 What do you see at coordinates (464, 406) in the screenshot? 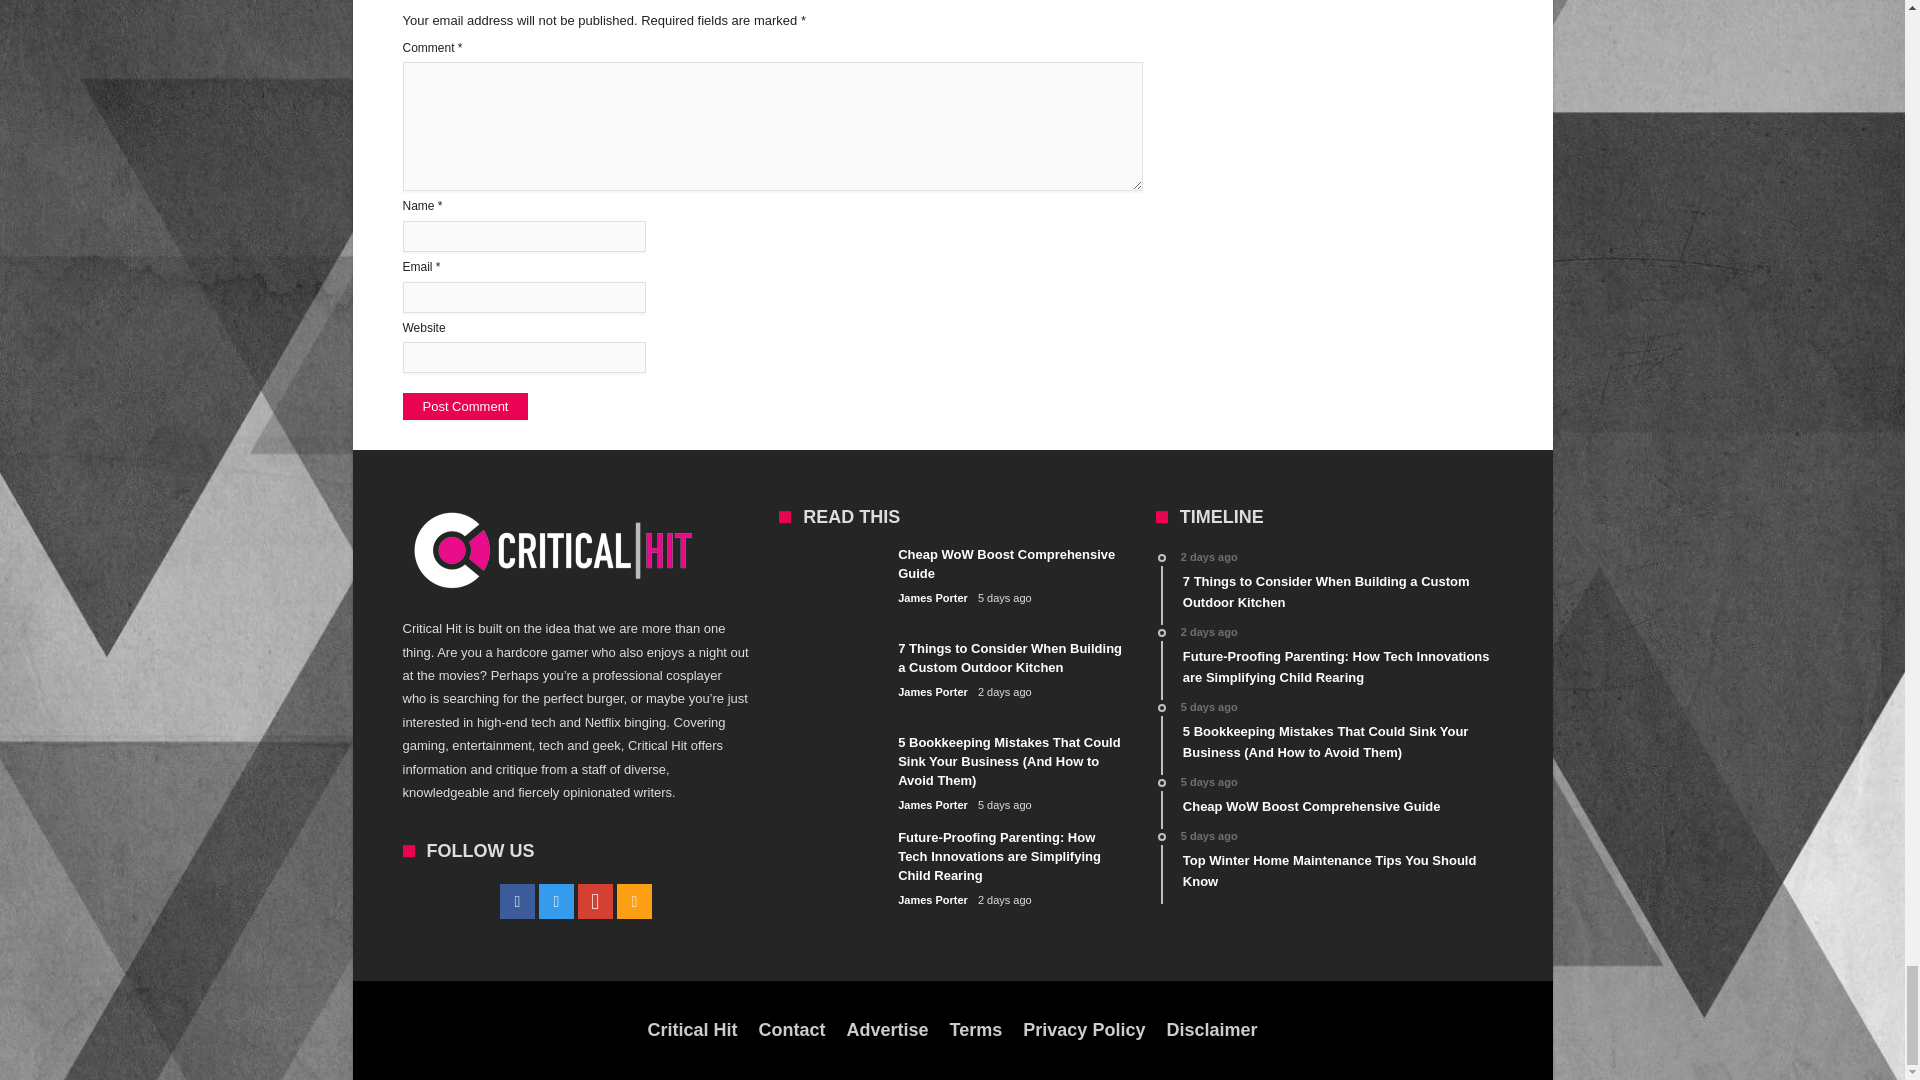
I see `Post Comment` at bounding box center [464, 406].